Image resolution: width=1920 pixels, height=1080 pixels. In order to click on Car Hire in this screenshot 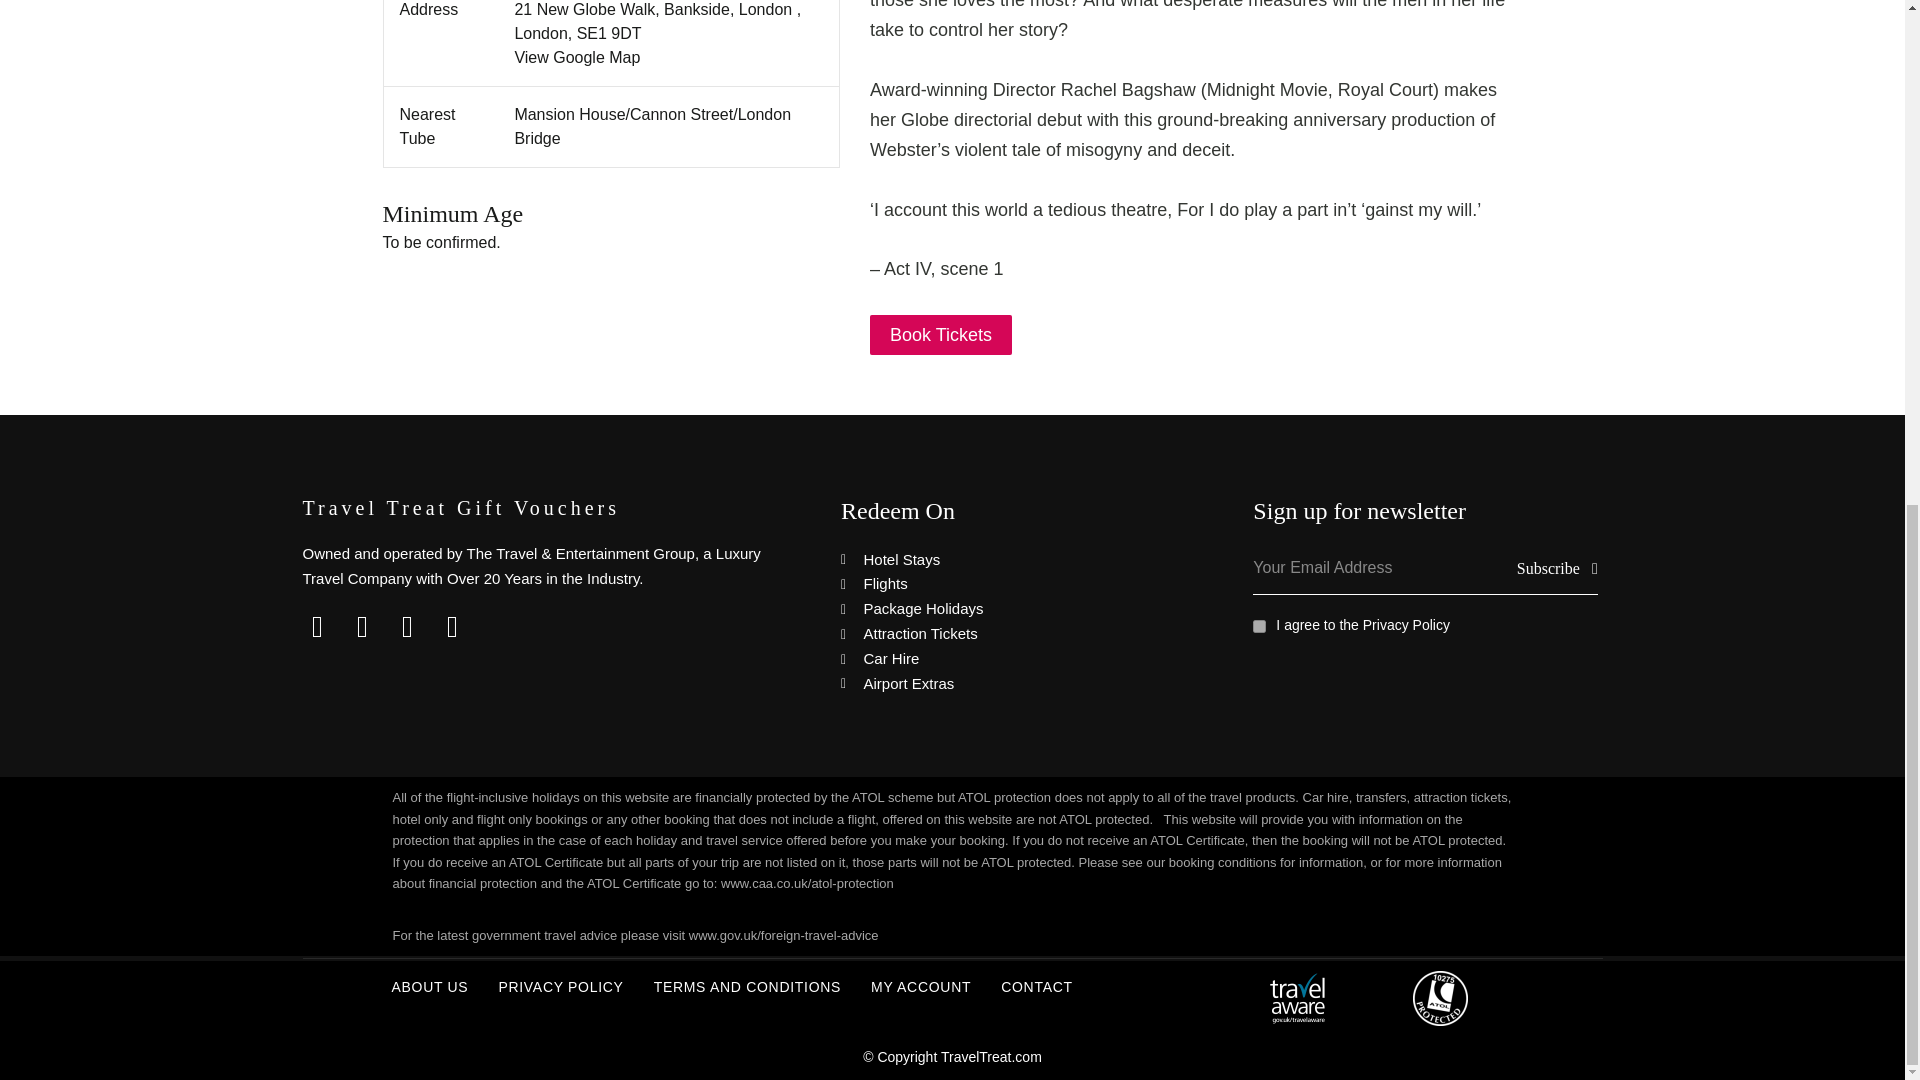, I will do `click(1011, 658)`.